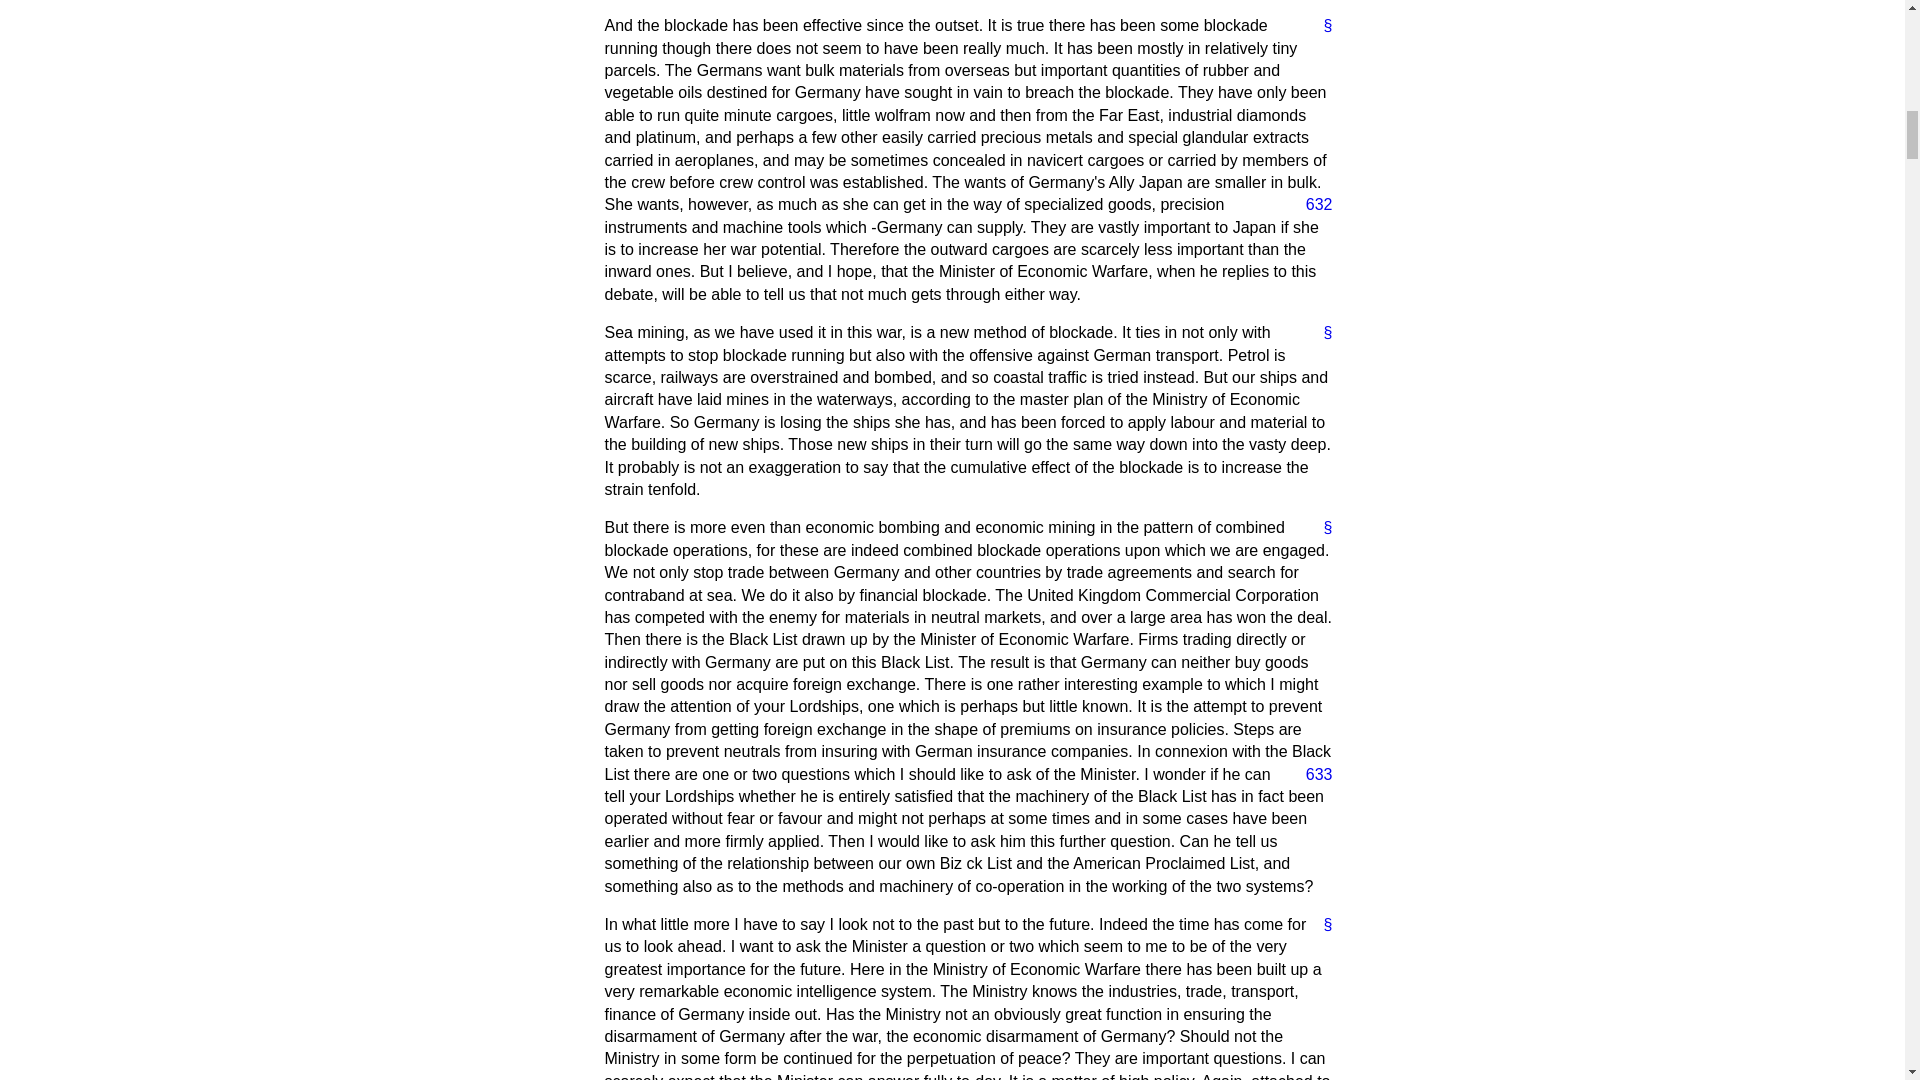 The image size is (1920, 1080). What do you see at coordinates (1311, 205) in the screenshot?
I see `632` at bounding box center [1311, 205].